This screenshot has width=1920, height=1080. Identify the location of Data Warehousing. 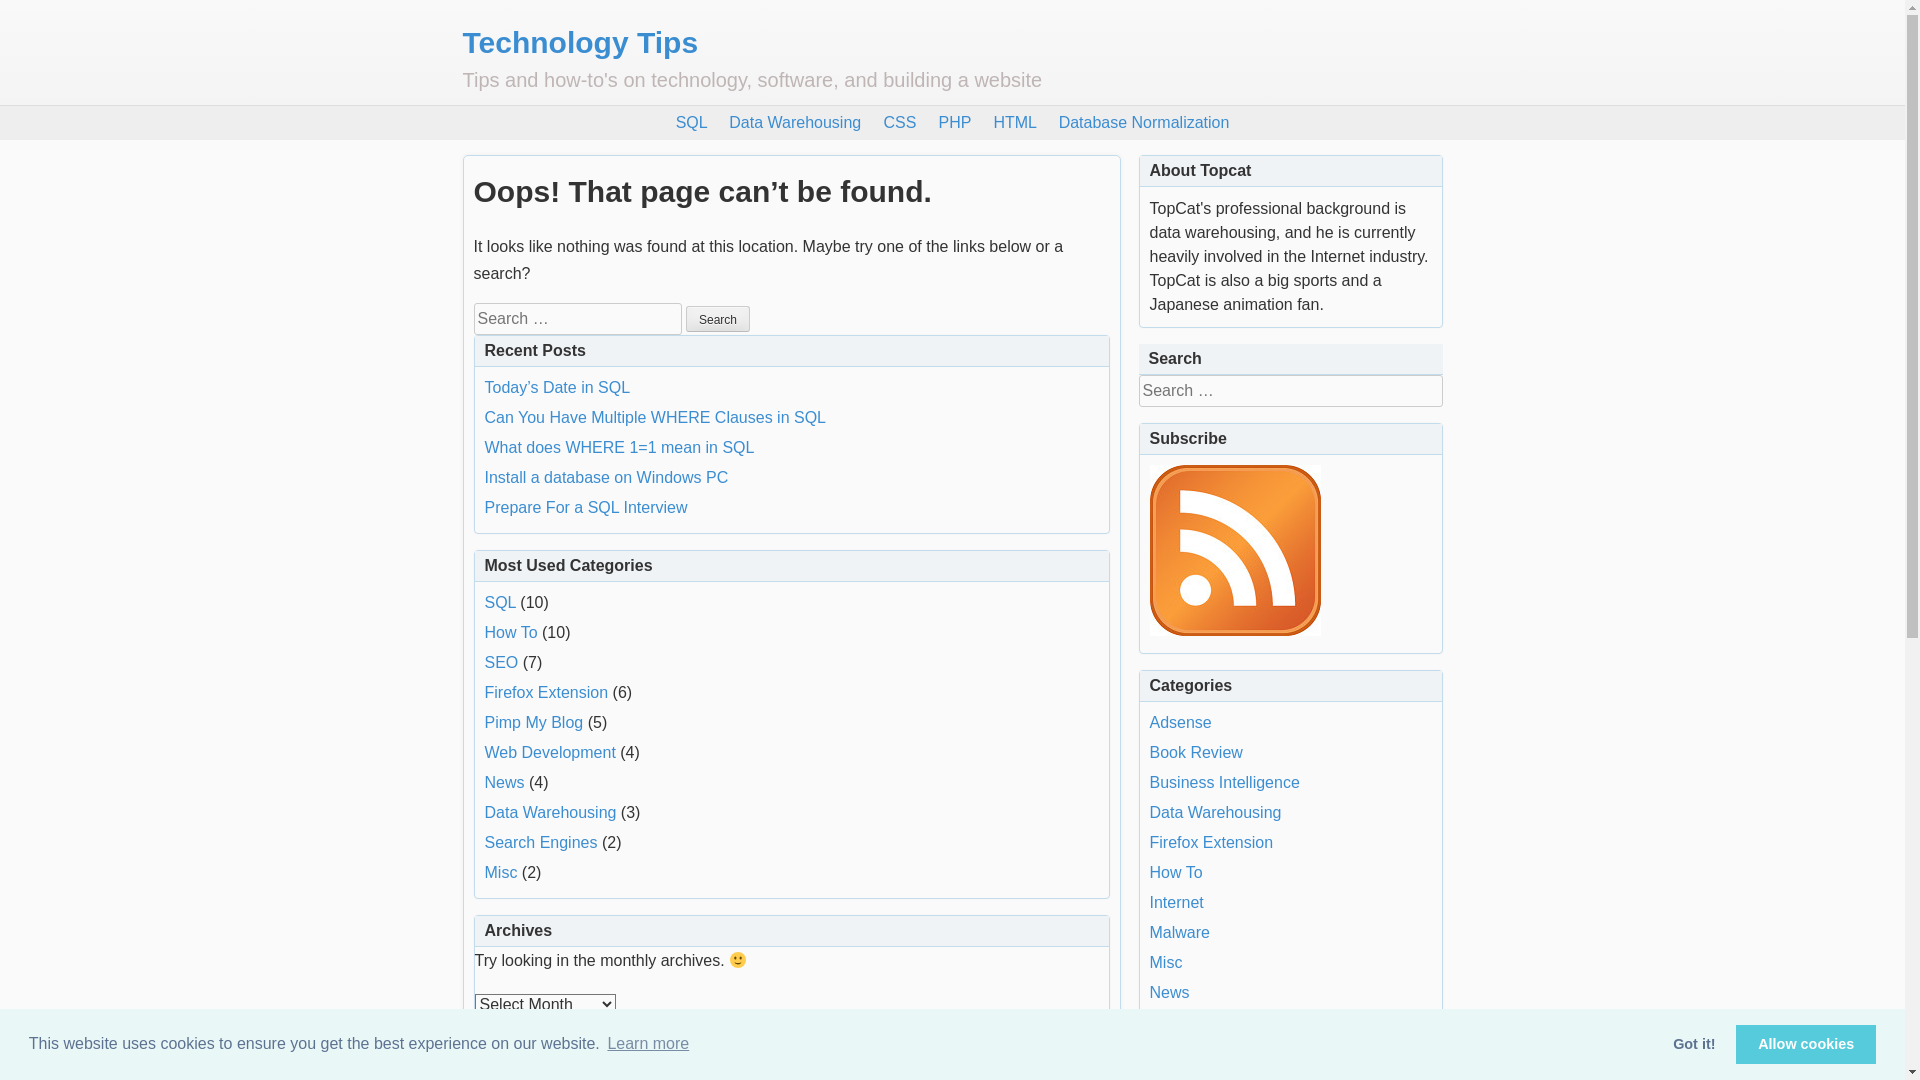
(795, 122).